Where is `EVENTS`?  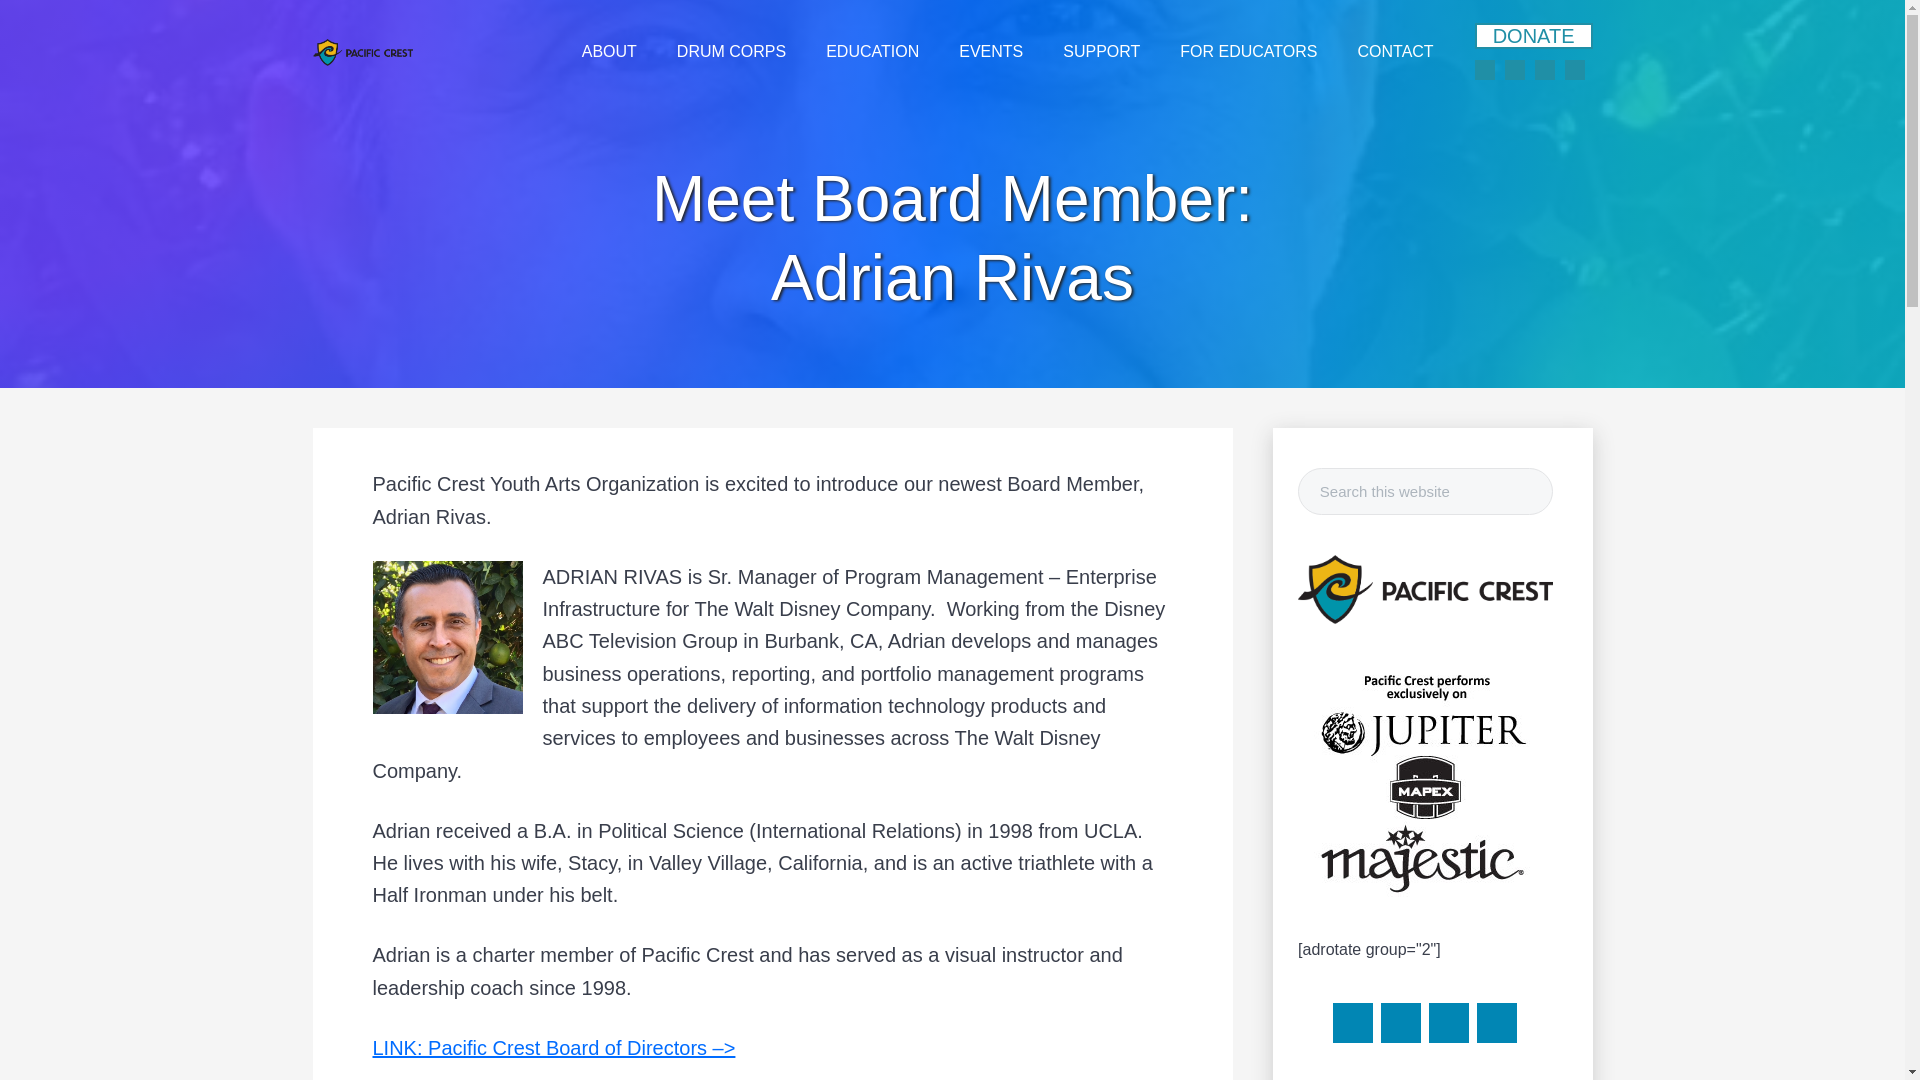 EVENTS is located at coordinates (990, 52).